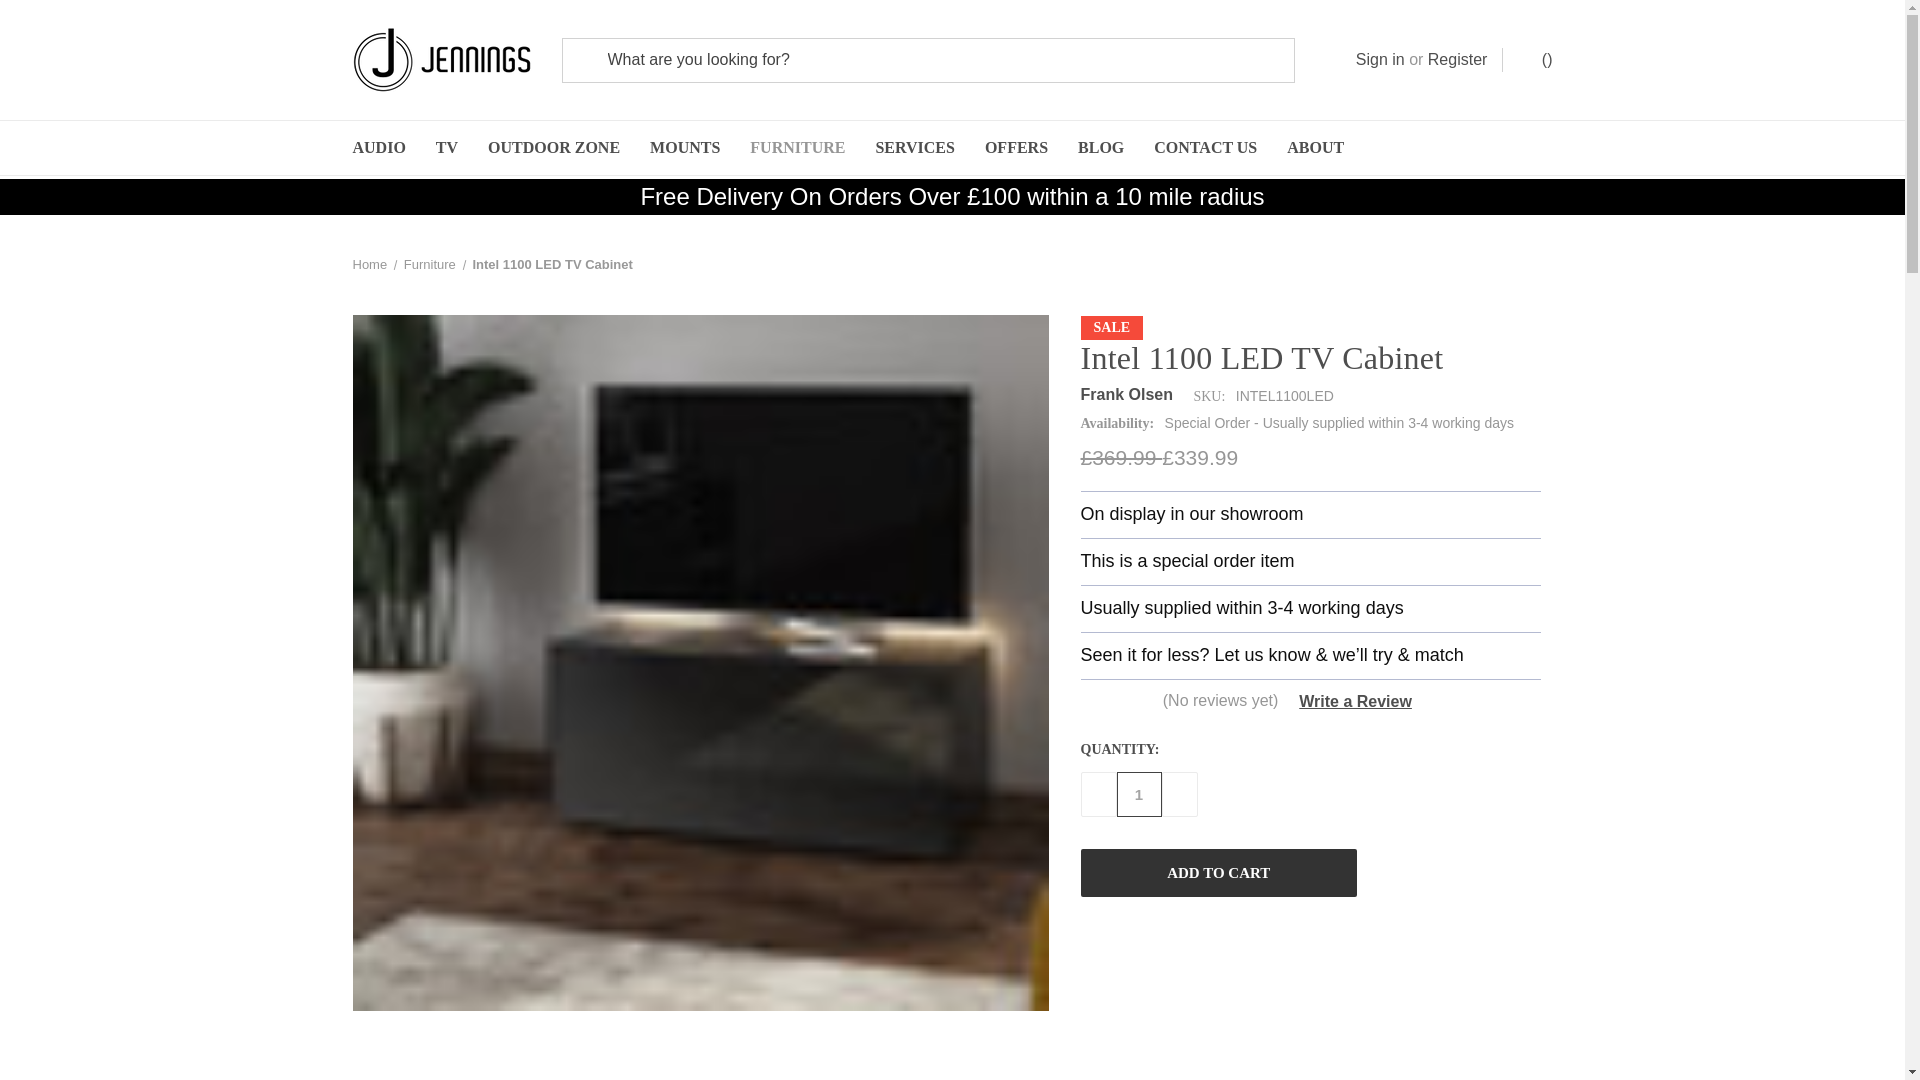  Describe the element at coordinates (1458, 60) in the screenshot. I see `Register` at that location.